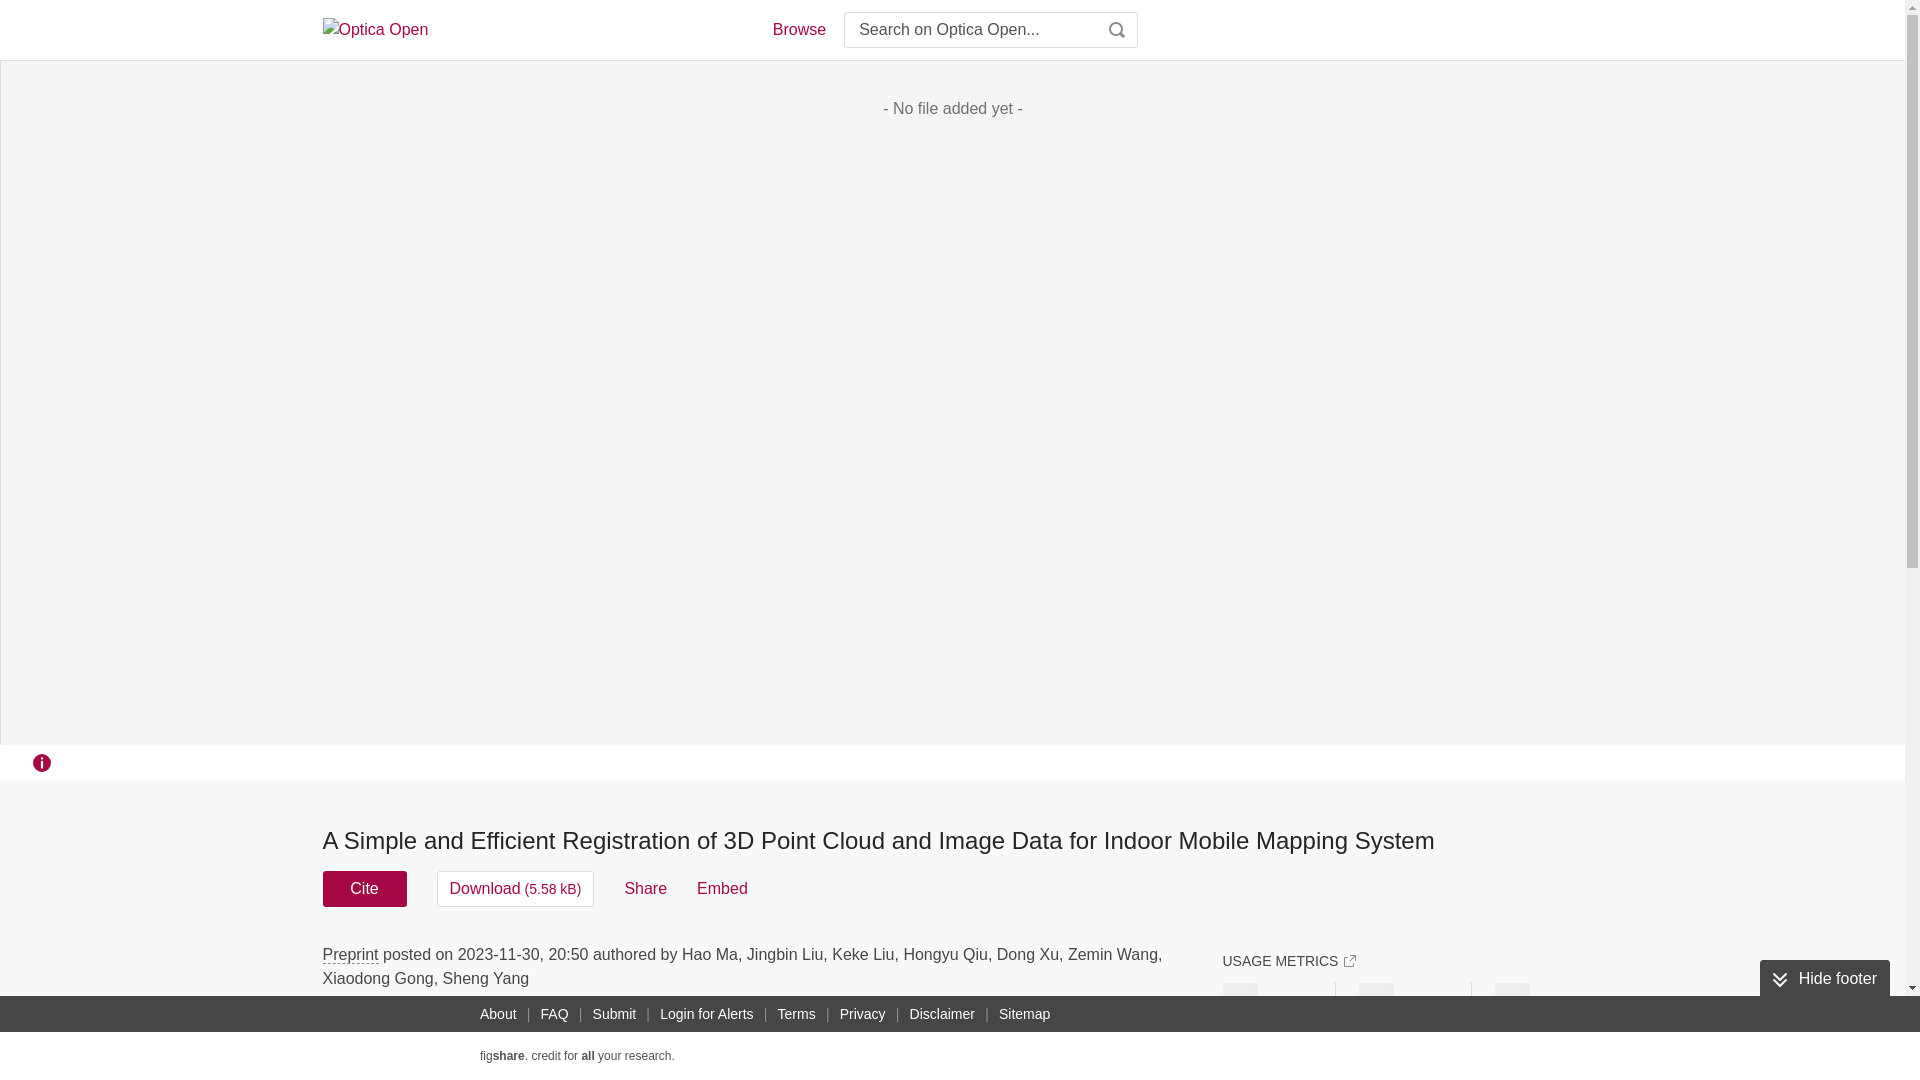 This screenshot has width=1920, height=1080. Describe the element at coordinates (554, 1014) in the screenshot. I see `FAQ` at that location.